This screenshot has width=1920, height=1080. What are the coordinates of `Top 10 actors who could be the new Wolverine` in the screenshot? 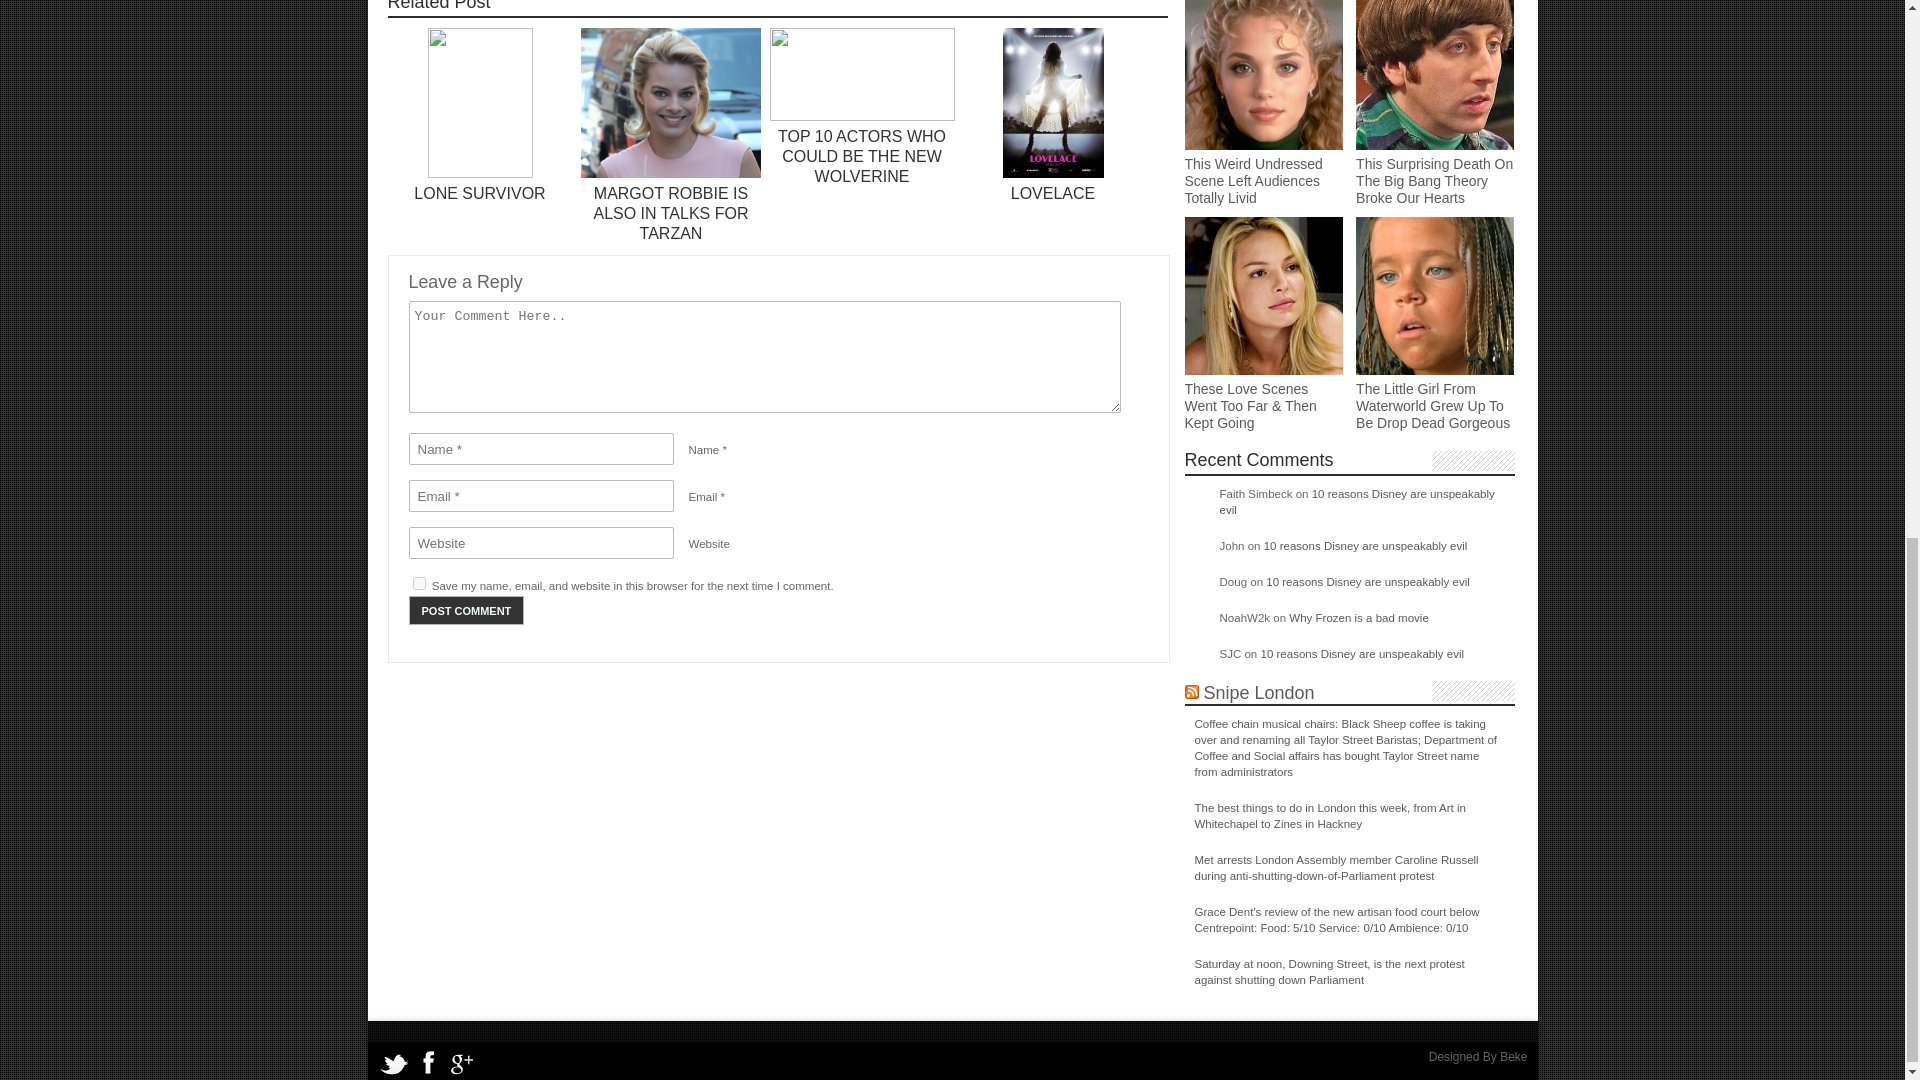 It's located at (862, 156).